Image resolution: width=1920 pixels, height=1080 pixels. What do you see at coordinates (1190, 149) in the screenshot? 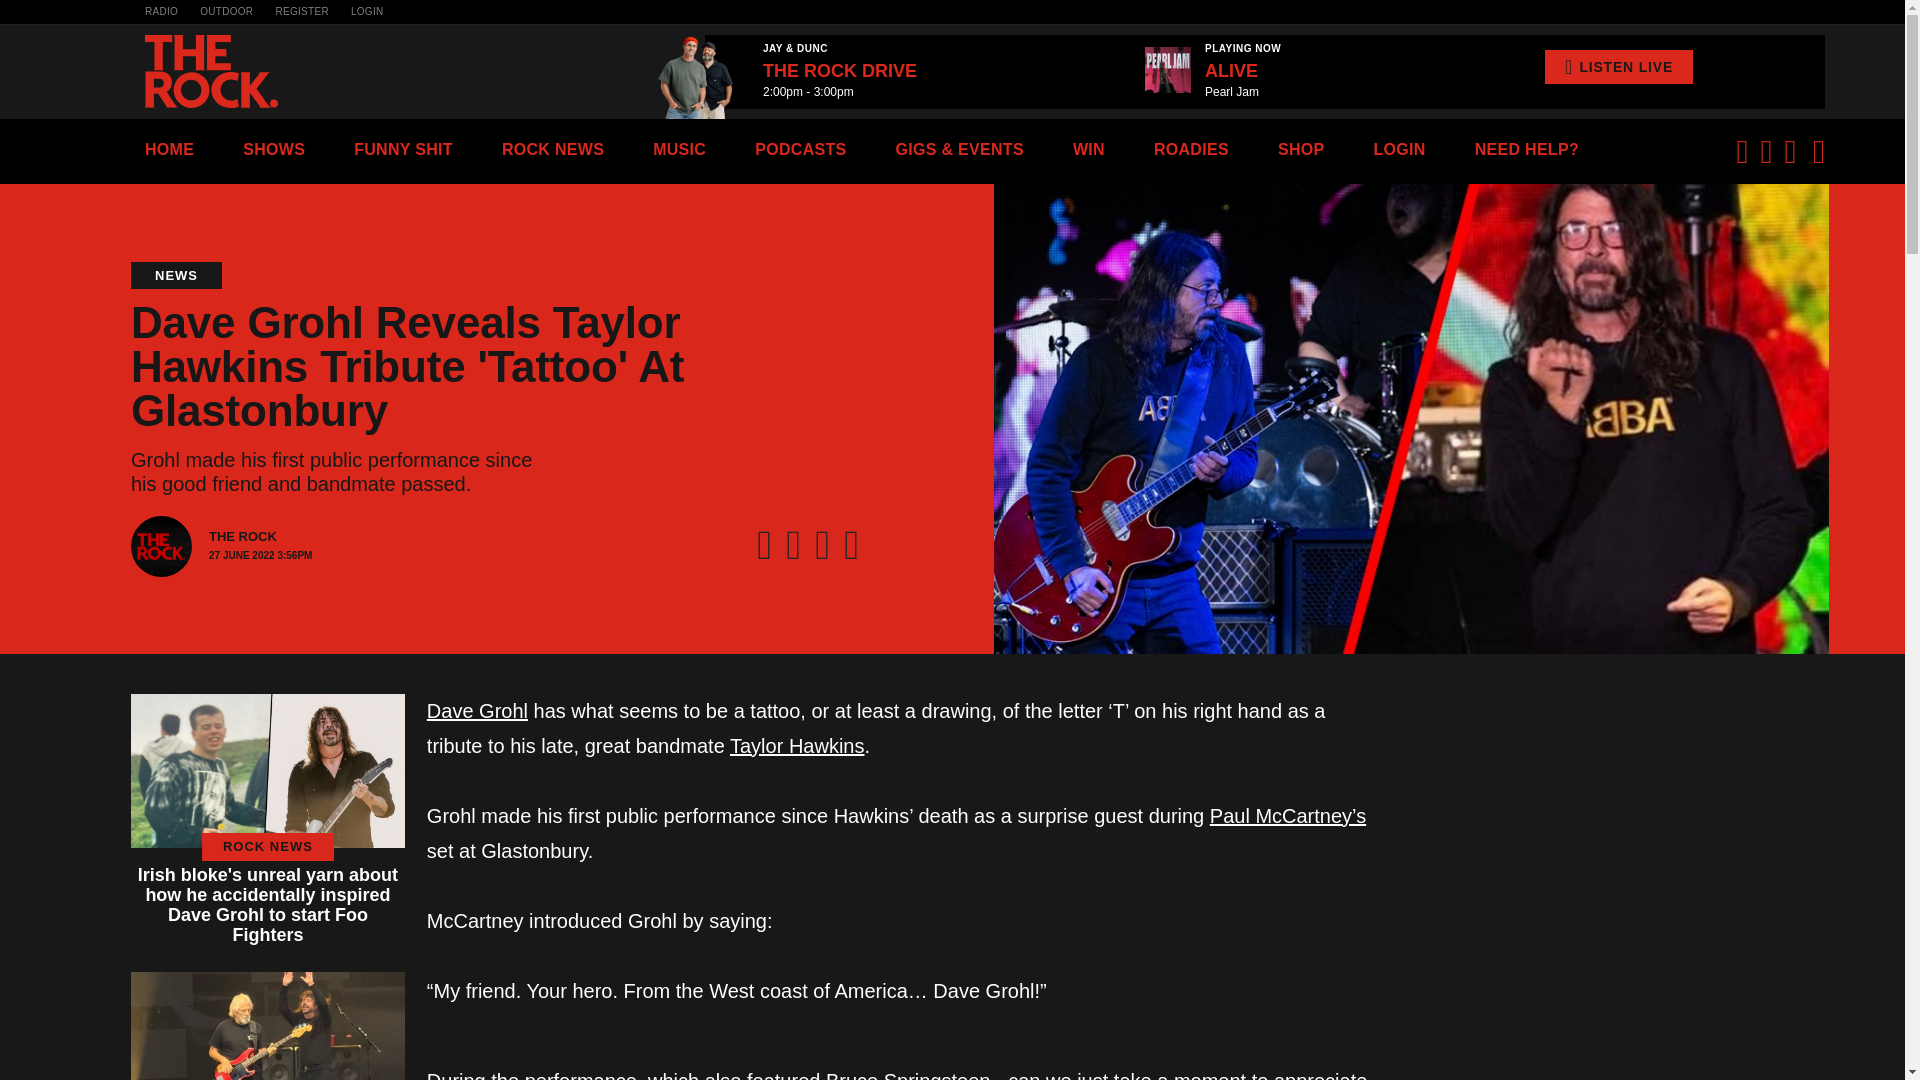
I see `ROADIES` at bounding box center [1190, 149].